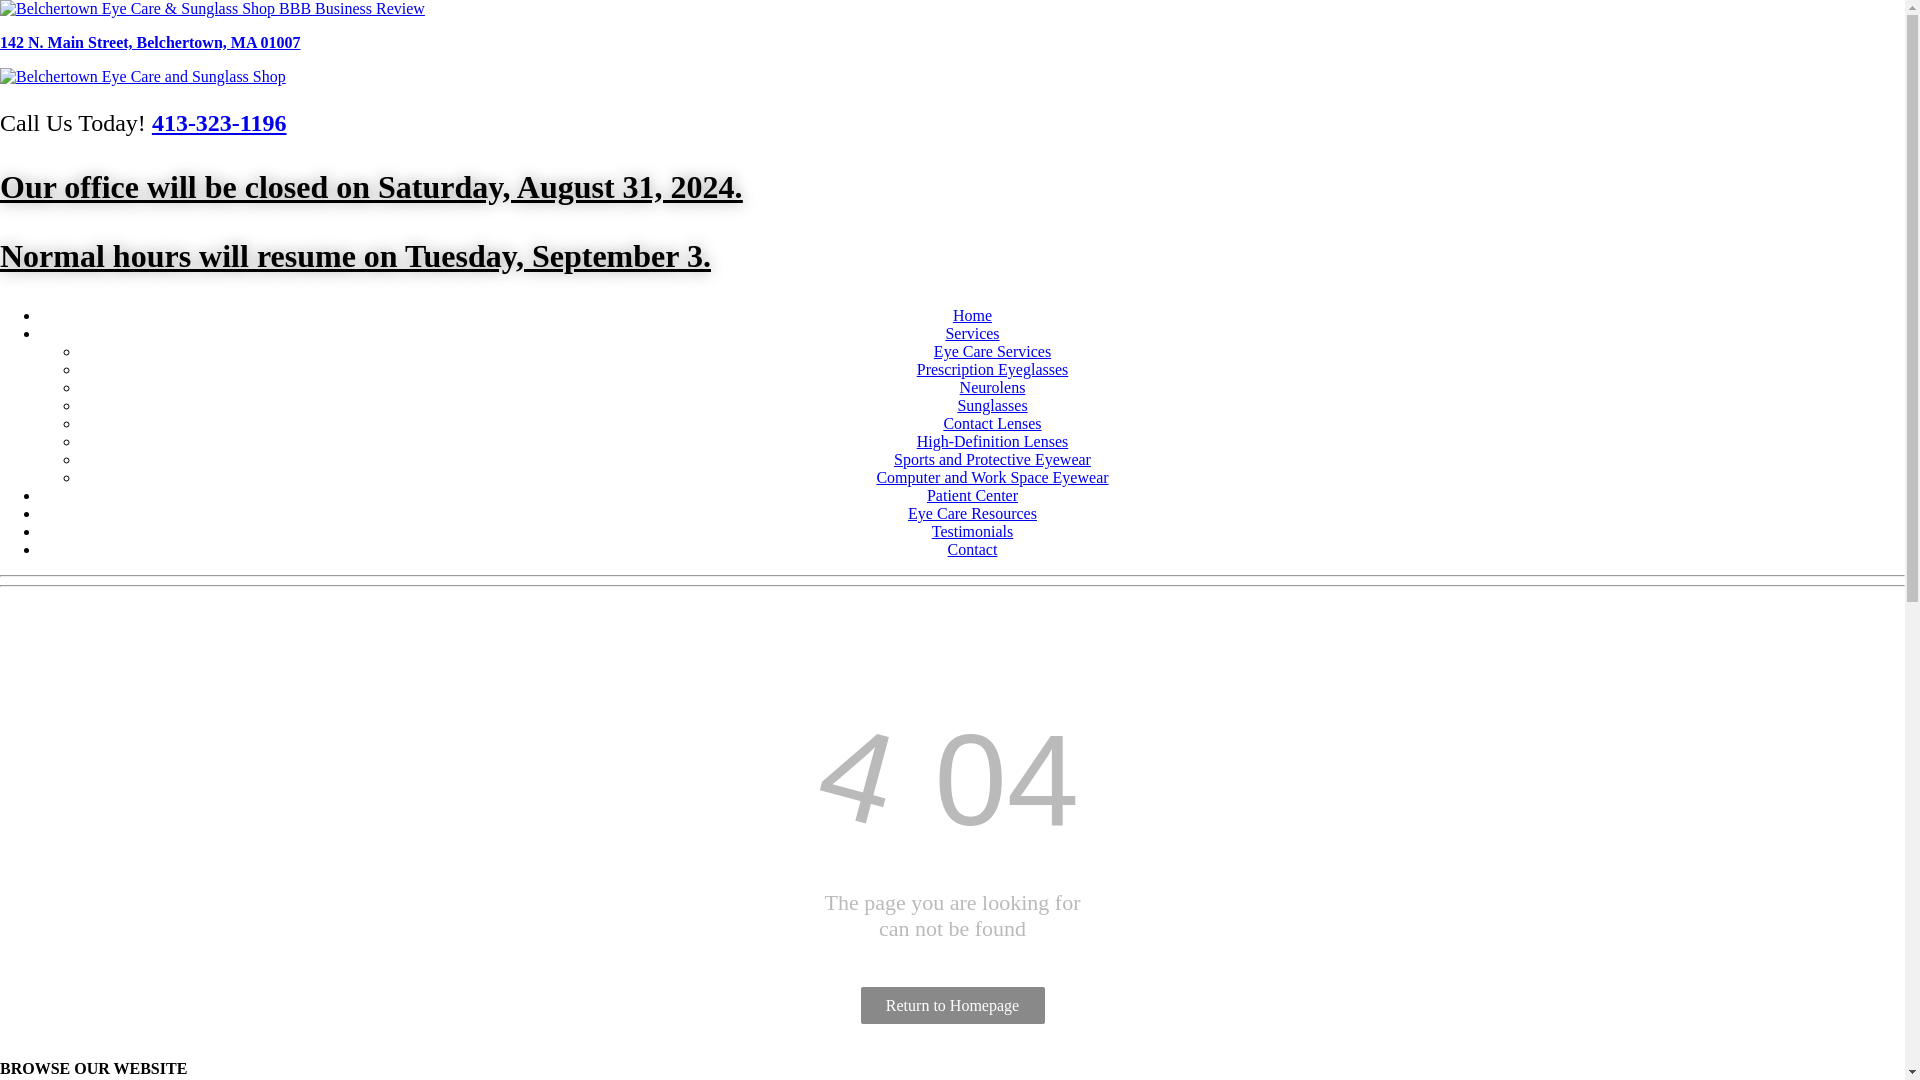  I want to click on Return to Homepage, so click(952, 1005).